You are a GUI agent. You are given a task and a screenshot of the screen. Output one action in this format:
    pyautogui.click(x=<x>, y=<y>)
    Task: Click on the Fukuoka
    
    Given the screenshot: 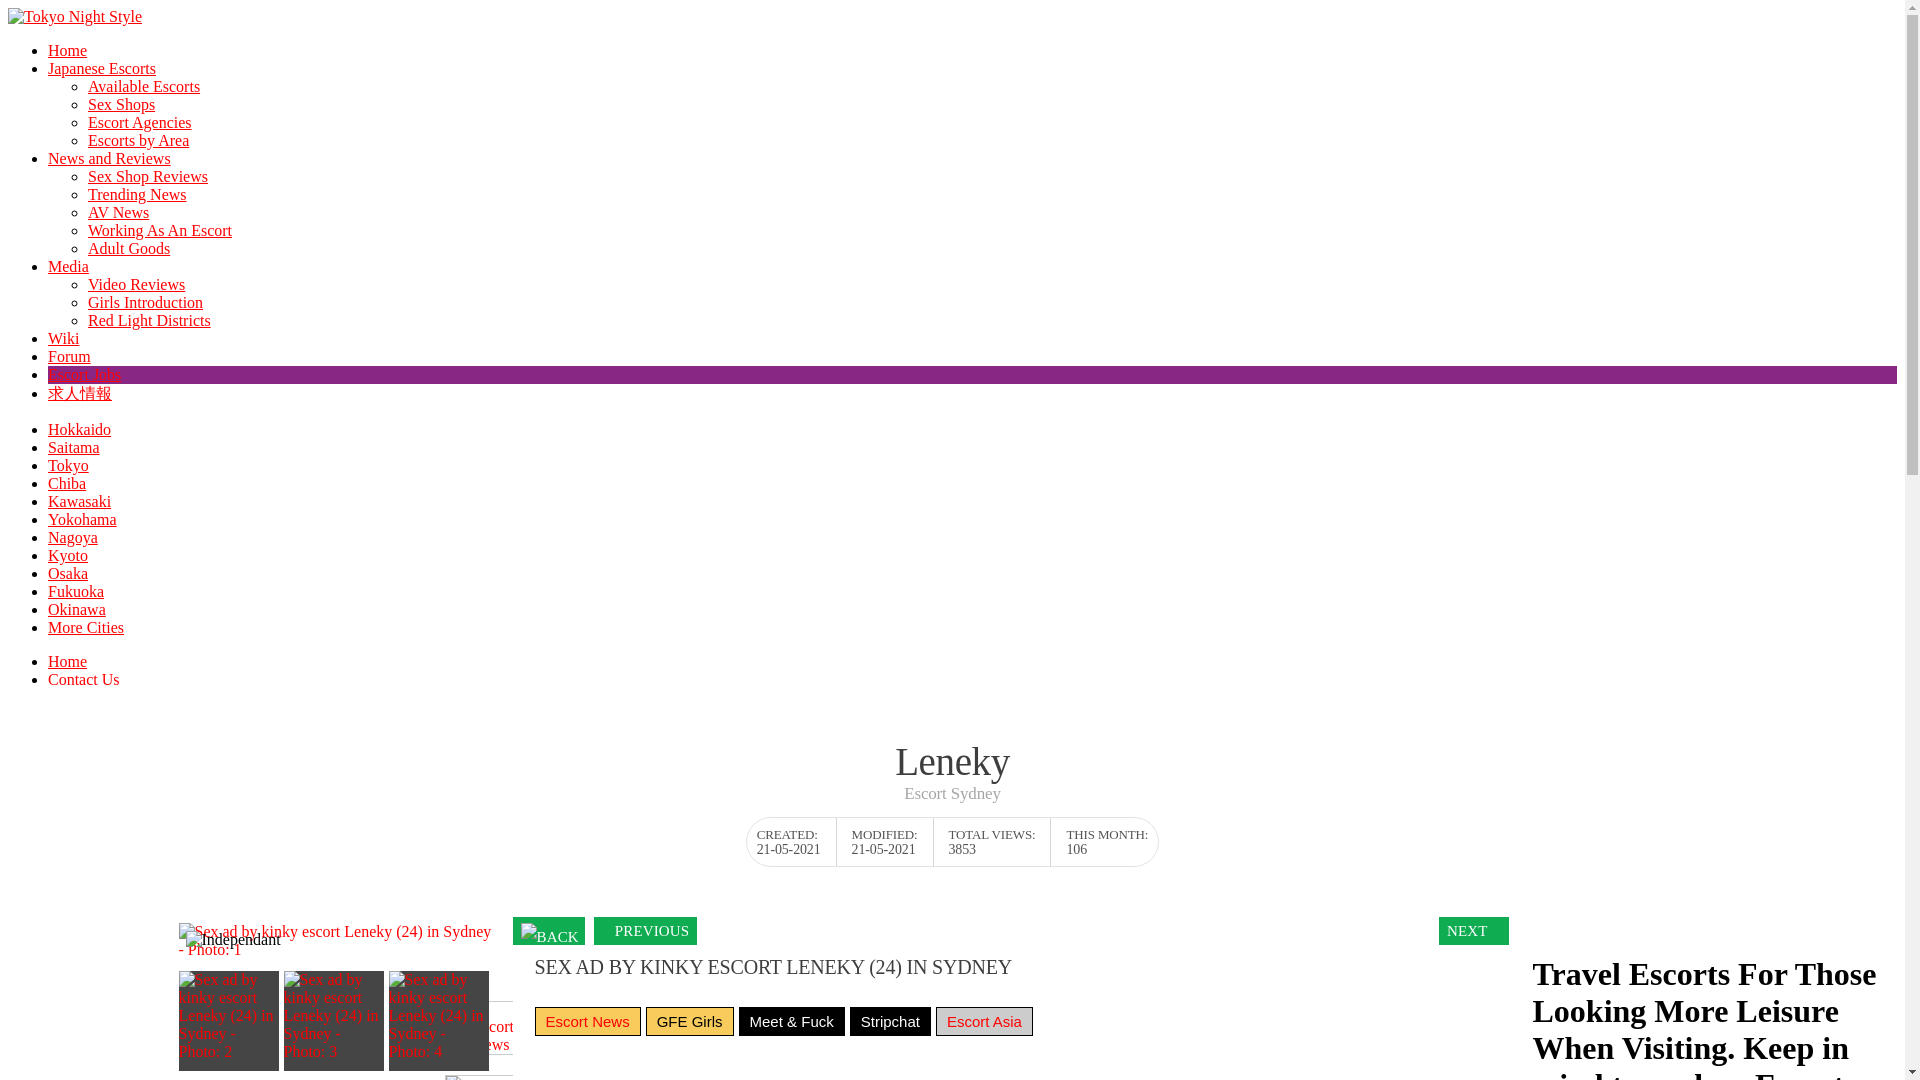 What is the action you would take?
    pyautogui.click(x=76, y=592)
    